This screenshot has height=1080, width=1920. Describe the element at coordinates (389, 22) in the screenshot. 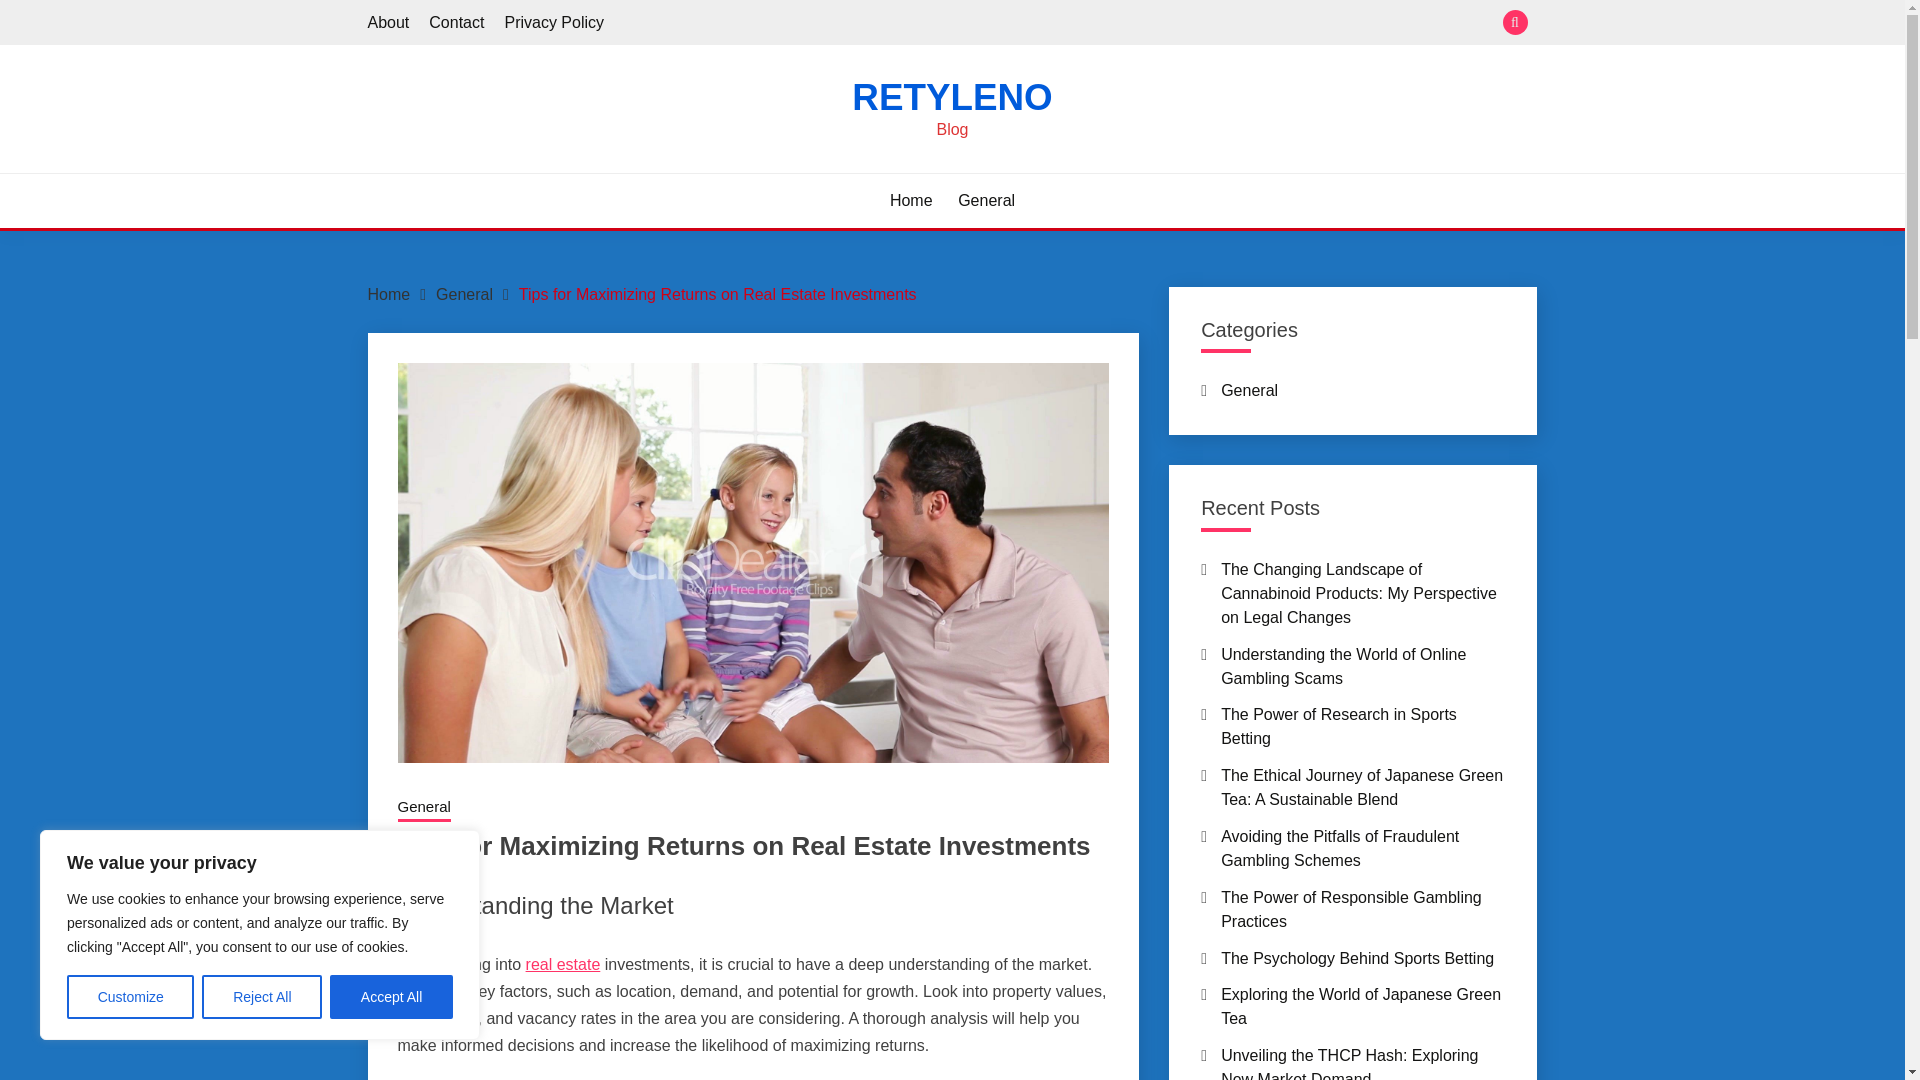

I see `About` at that location.